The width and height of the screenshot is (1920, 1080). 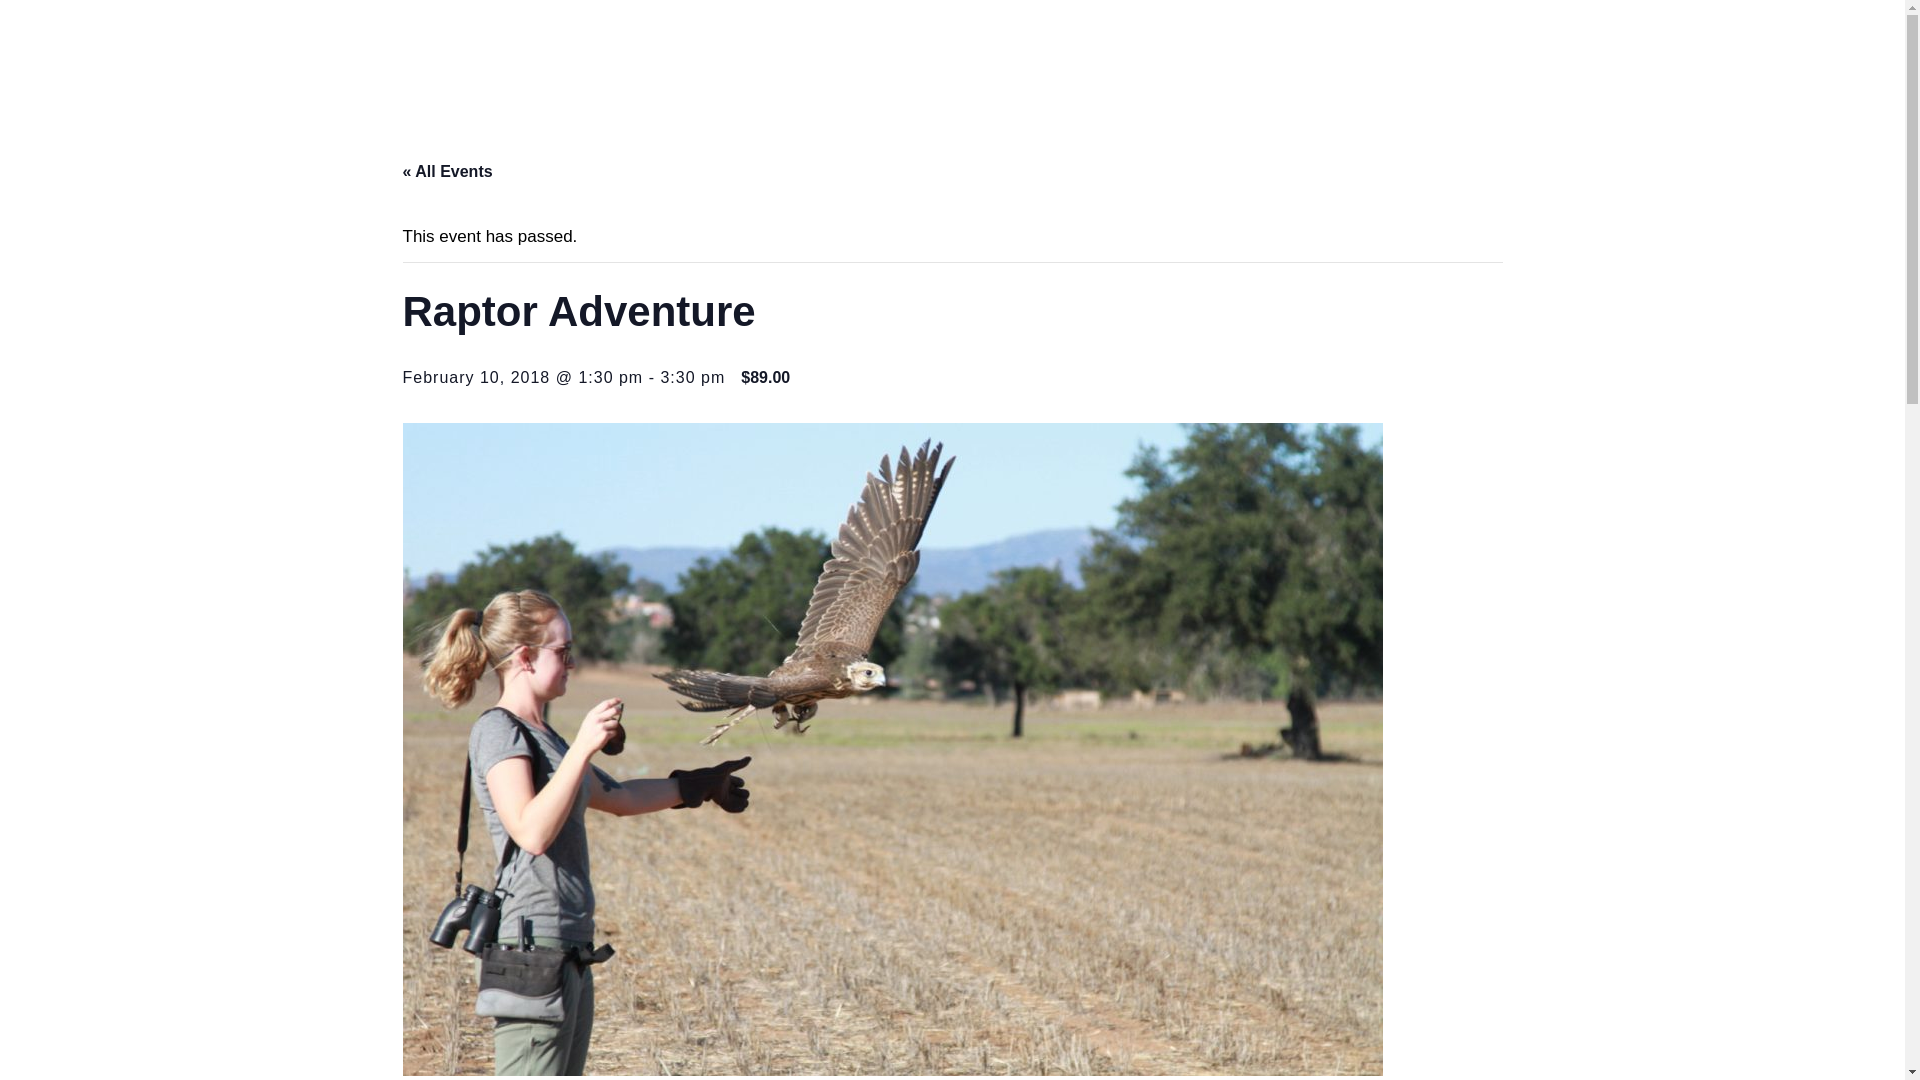 What do you see at coordinates (1122, 50) in the screenshot?
I see `EDUCATION PROGRAMS` at bounding box center [1122, 50].